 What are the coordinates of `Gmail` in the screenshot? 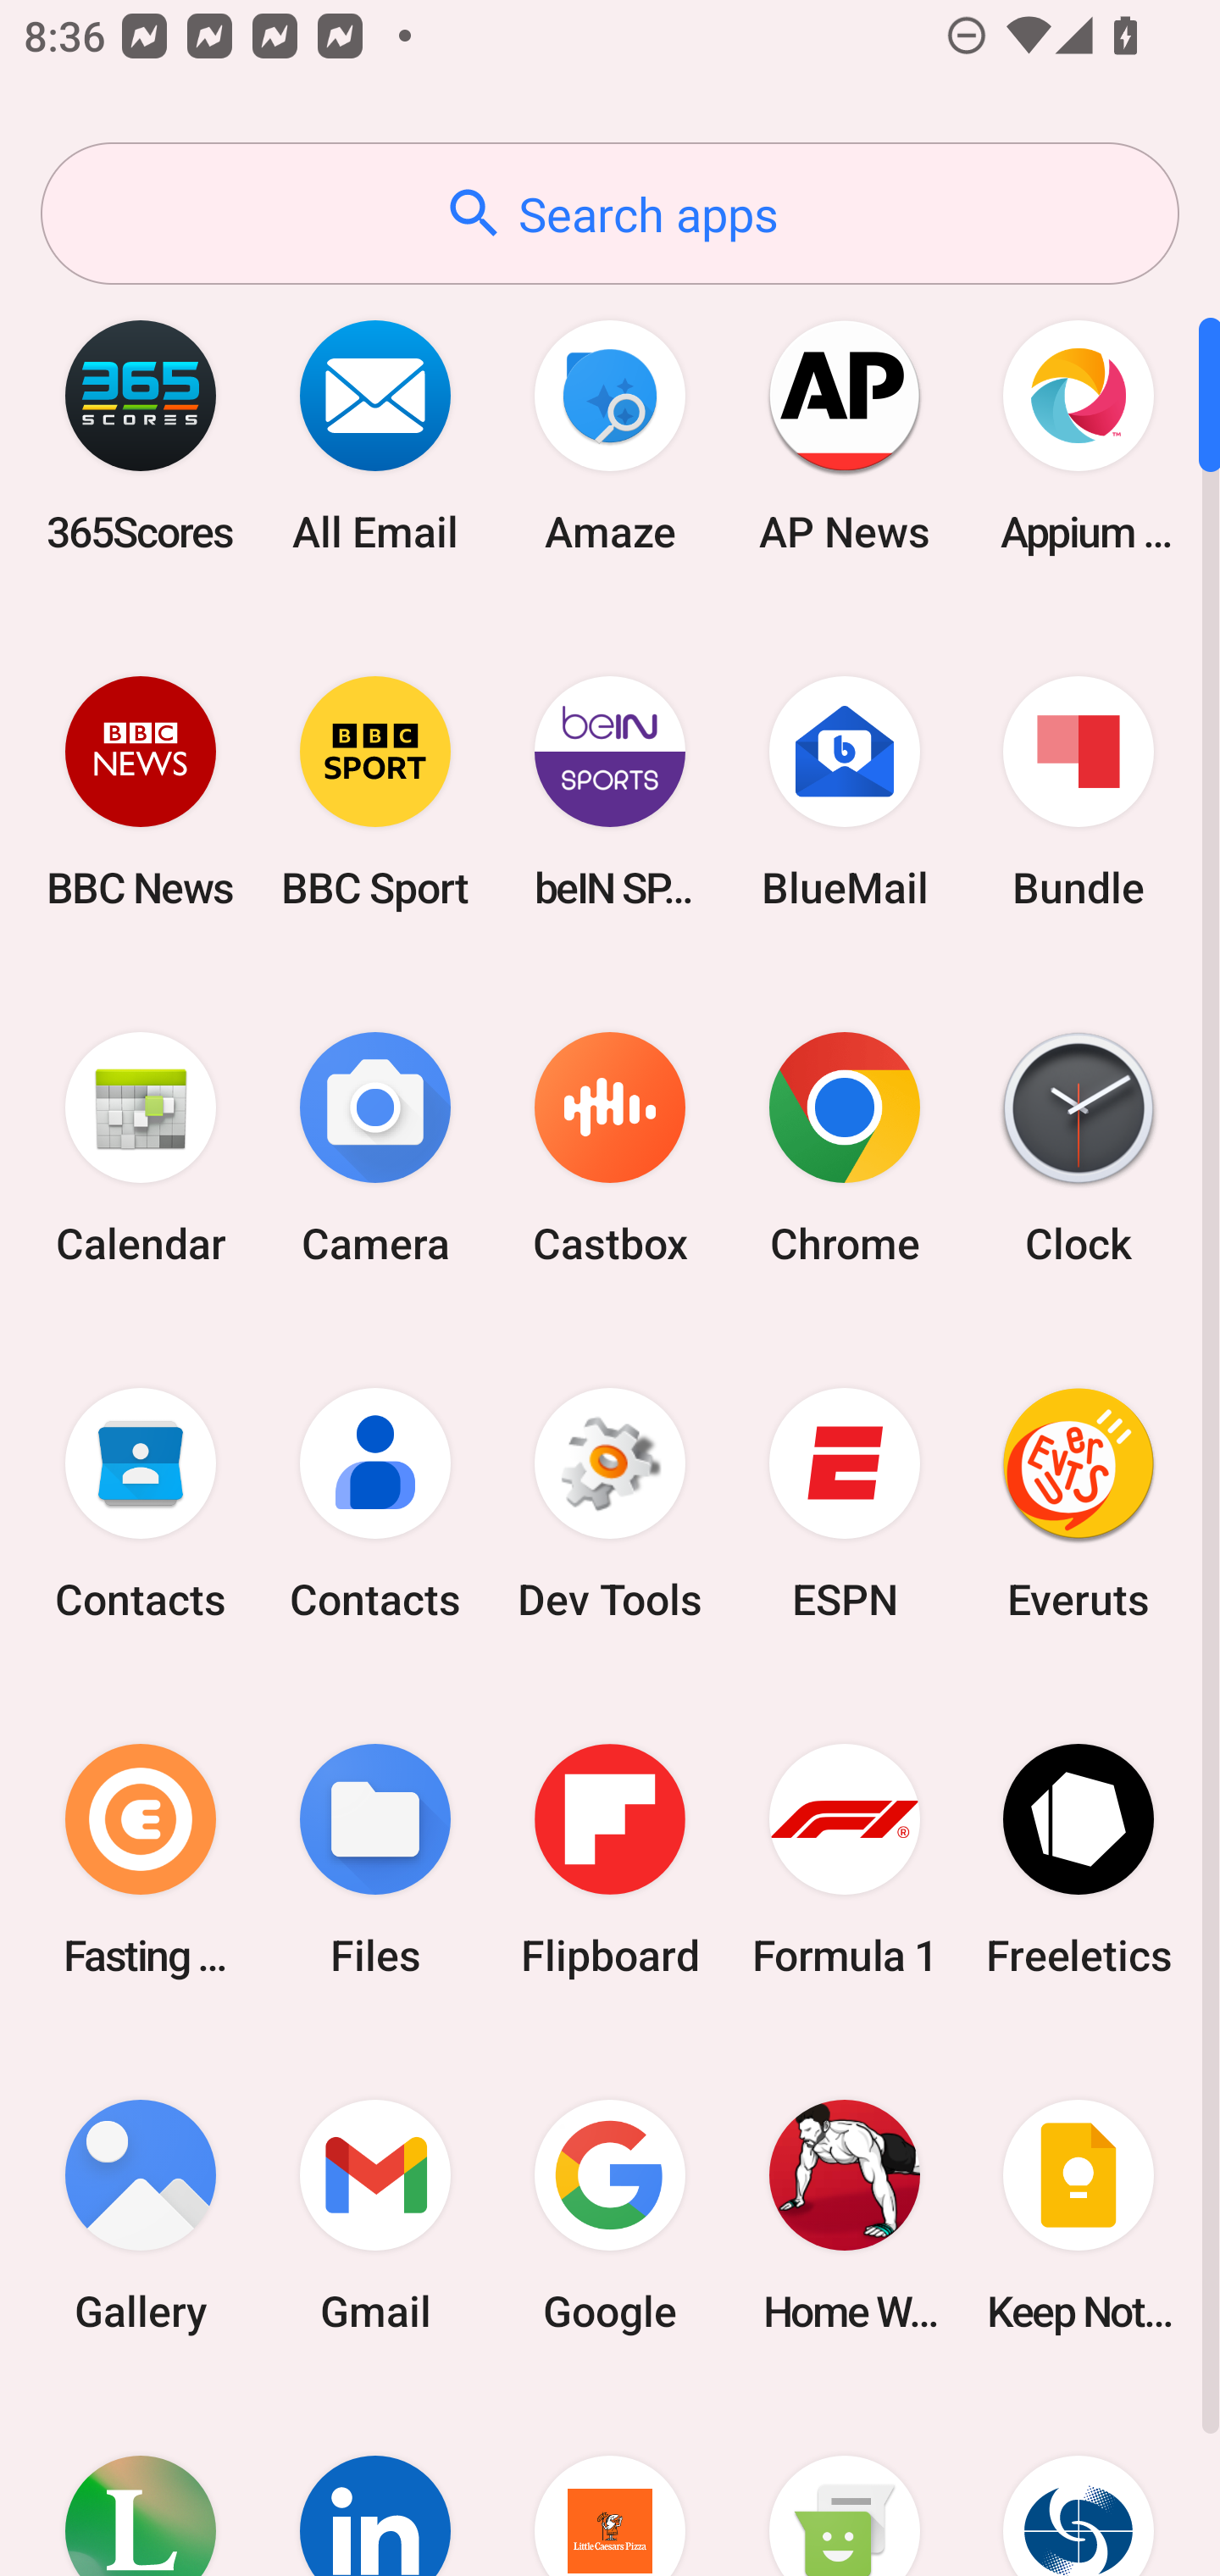 It's located at (375, 2215).